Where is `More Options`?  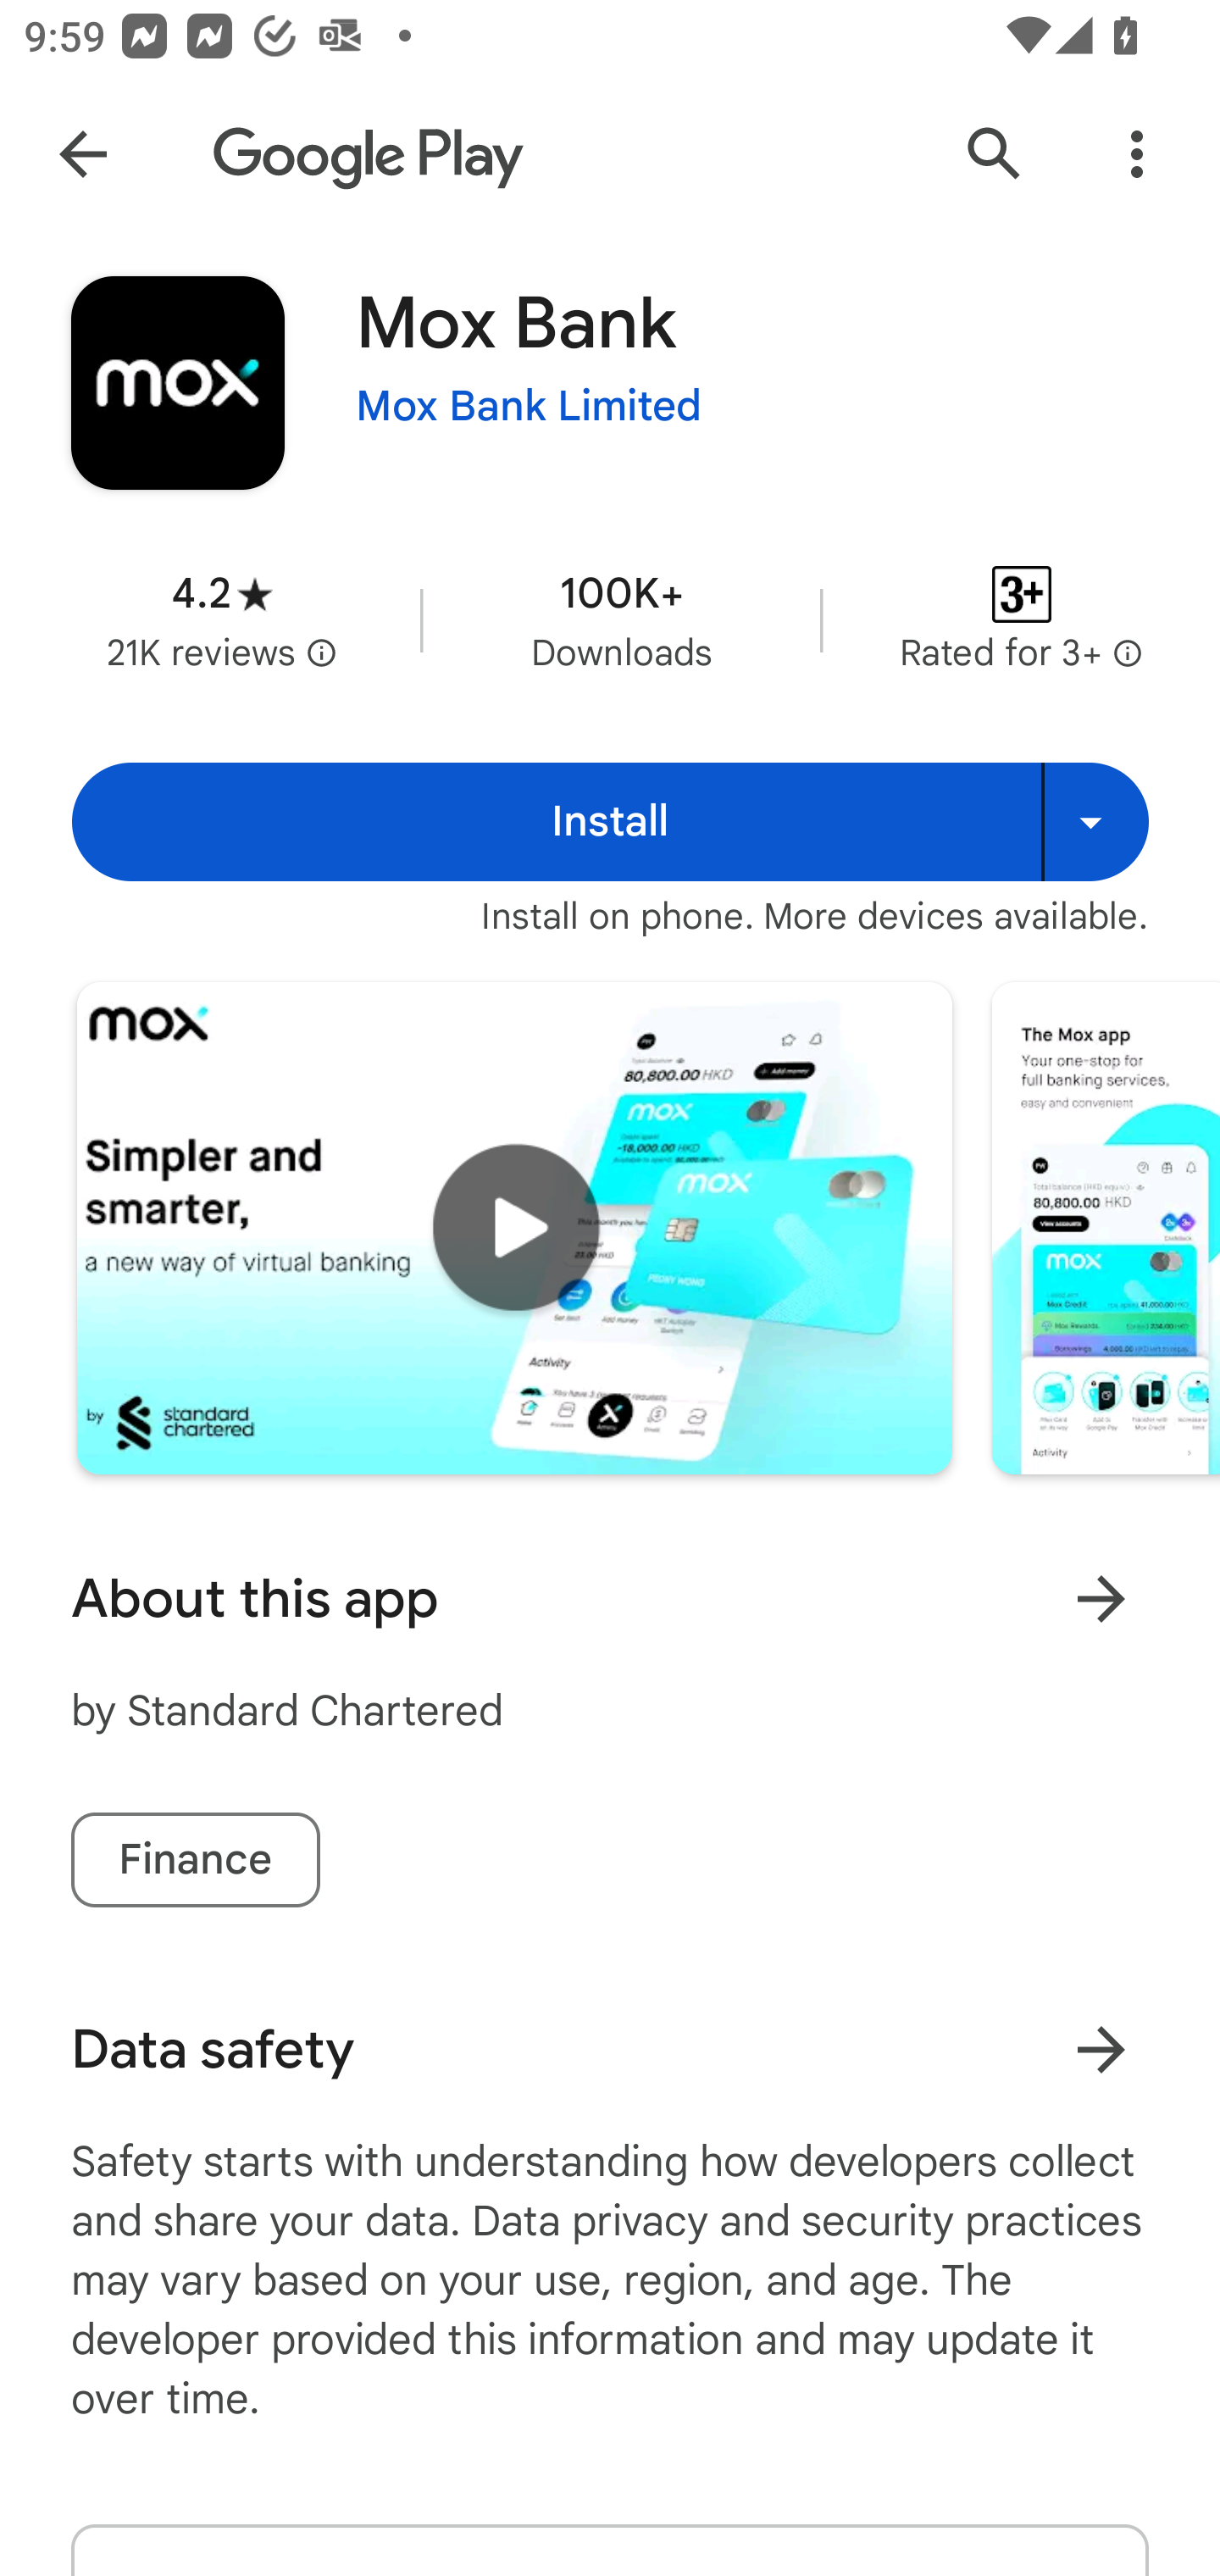 More Options is located at coordinates (1137, 154).